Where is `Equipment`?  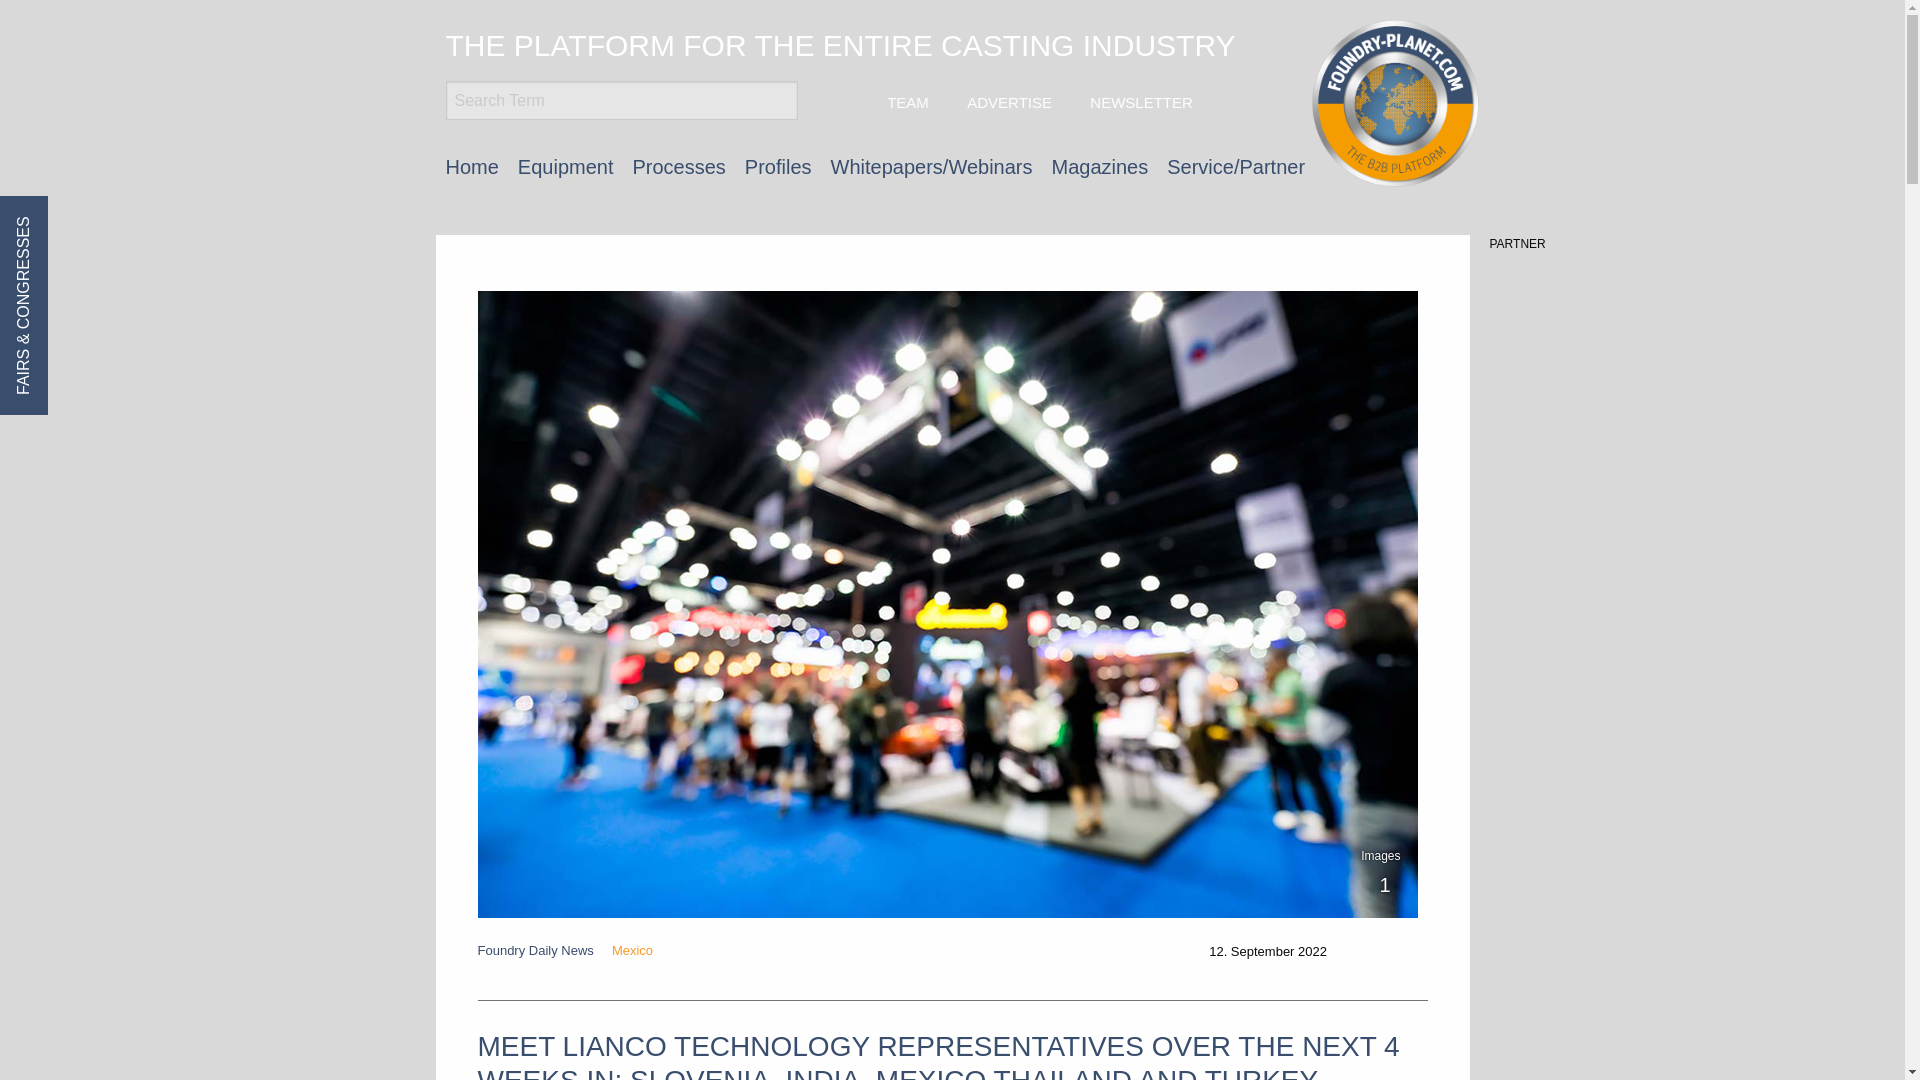 Equipment is located at coordinates (566, 166).